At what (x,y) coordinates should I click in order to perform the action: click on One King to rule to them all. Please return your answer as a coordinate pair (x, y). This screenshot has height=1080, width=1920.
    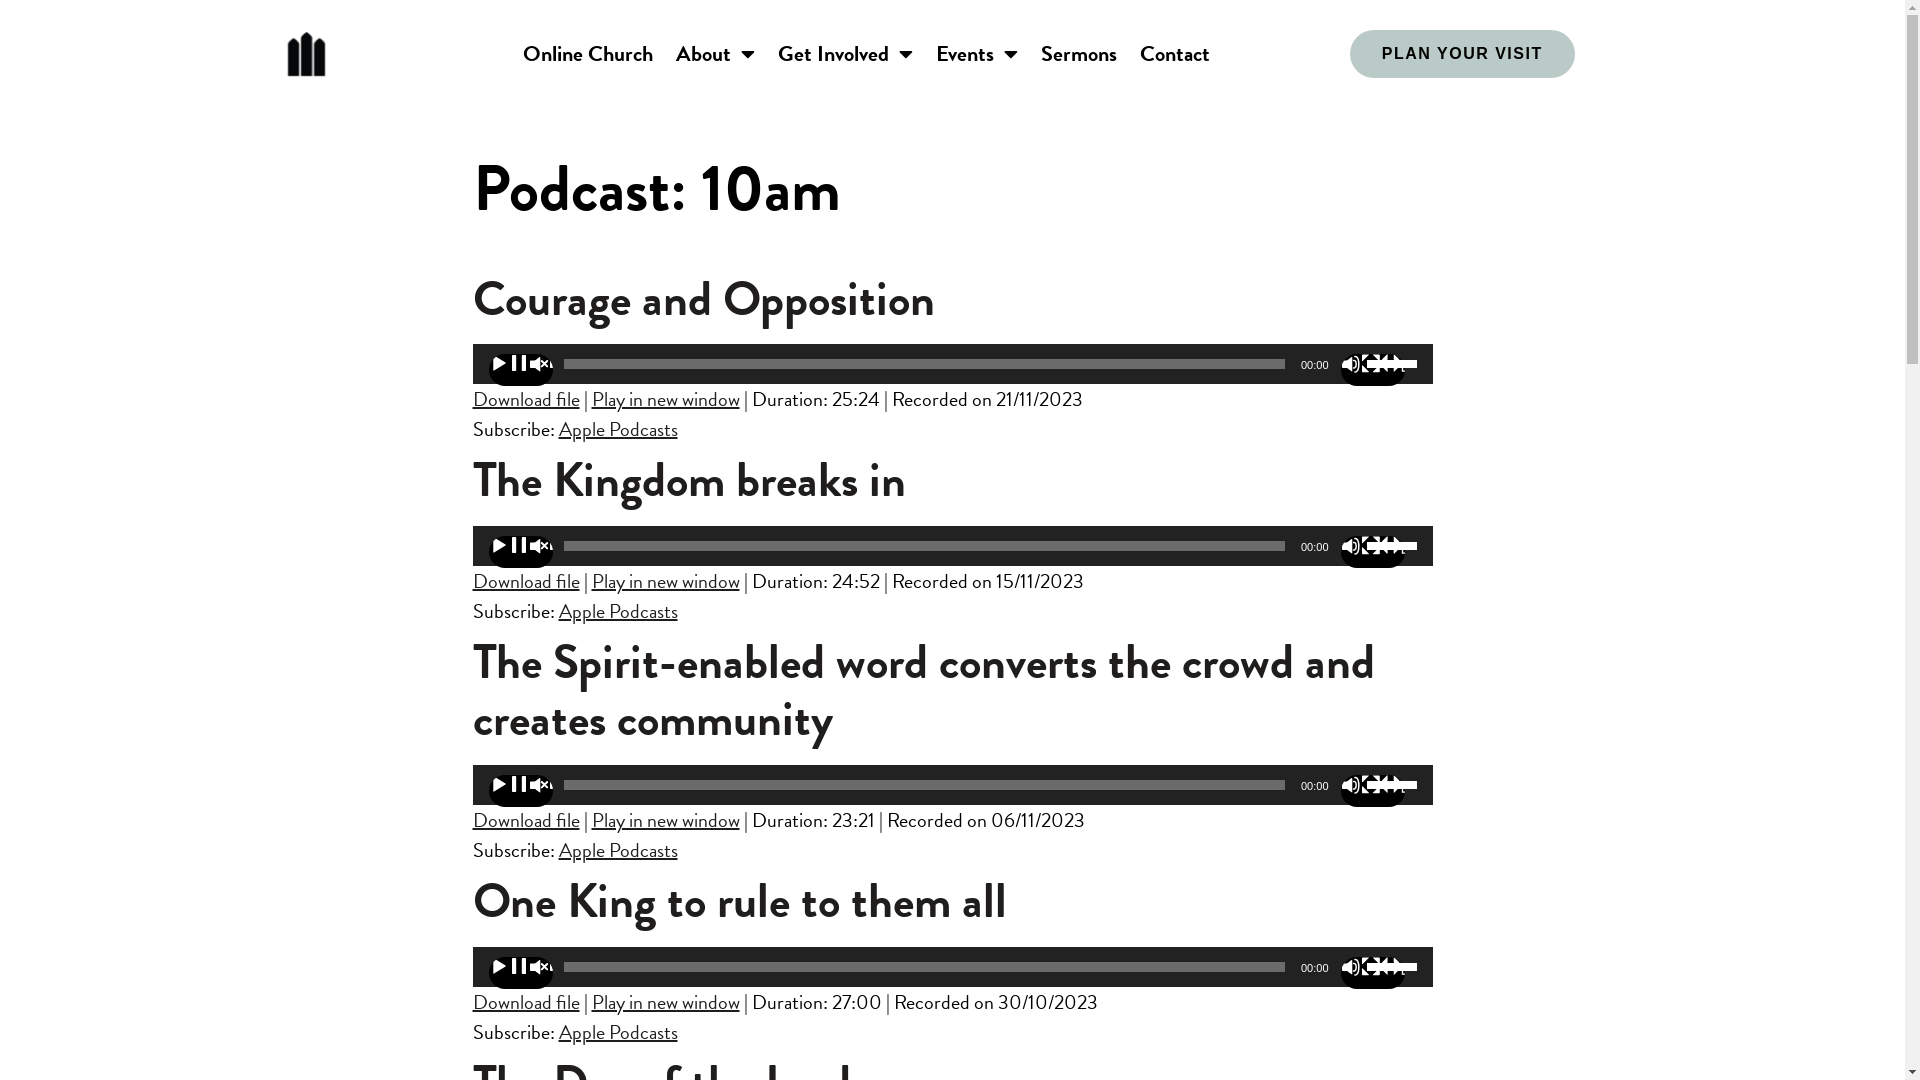
    Looking at the image, I should click on (739, 901).